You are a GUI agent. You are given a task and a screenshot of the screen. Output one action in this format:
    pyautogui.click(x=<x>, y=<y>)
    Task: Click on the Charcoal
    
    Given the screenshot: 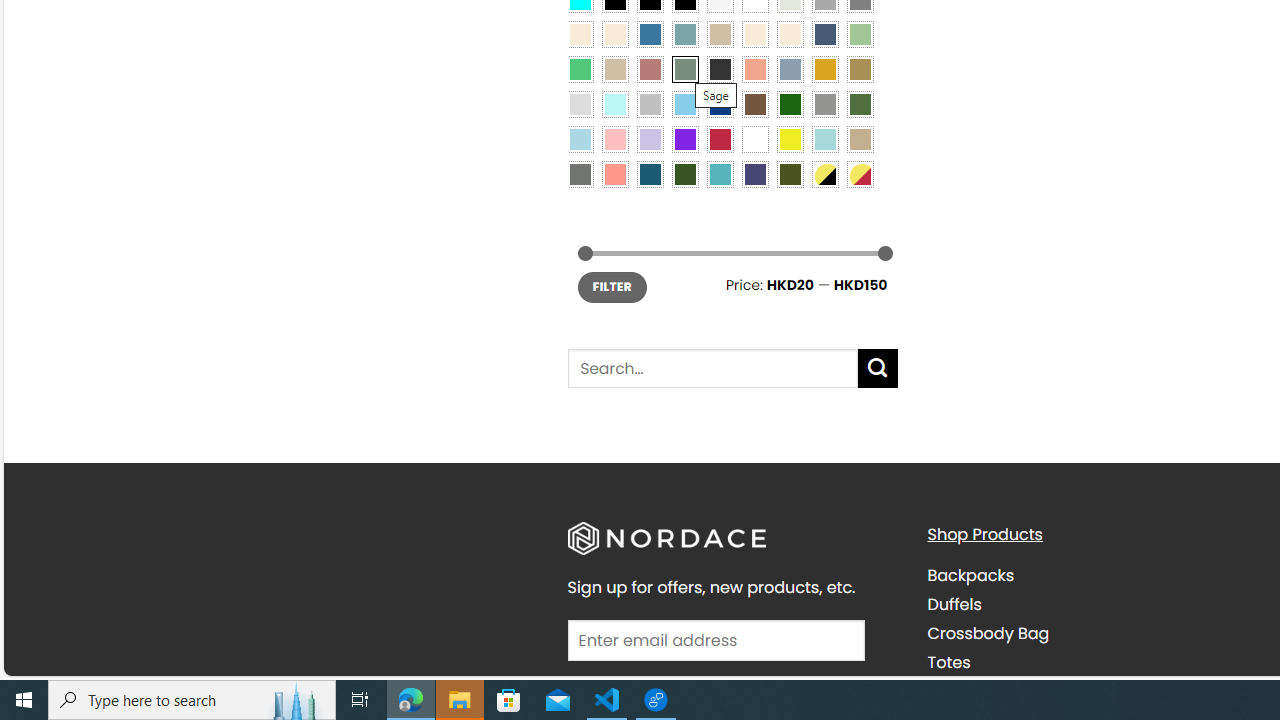 What is the action you would take?
    pyautogui.click(x=720, y=69)
    